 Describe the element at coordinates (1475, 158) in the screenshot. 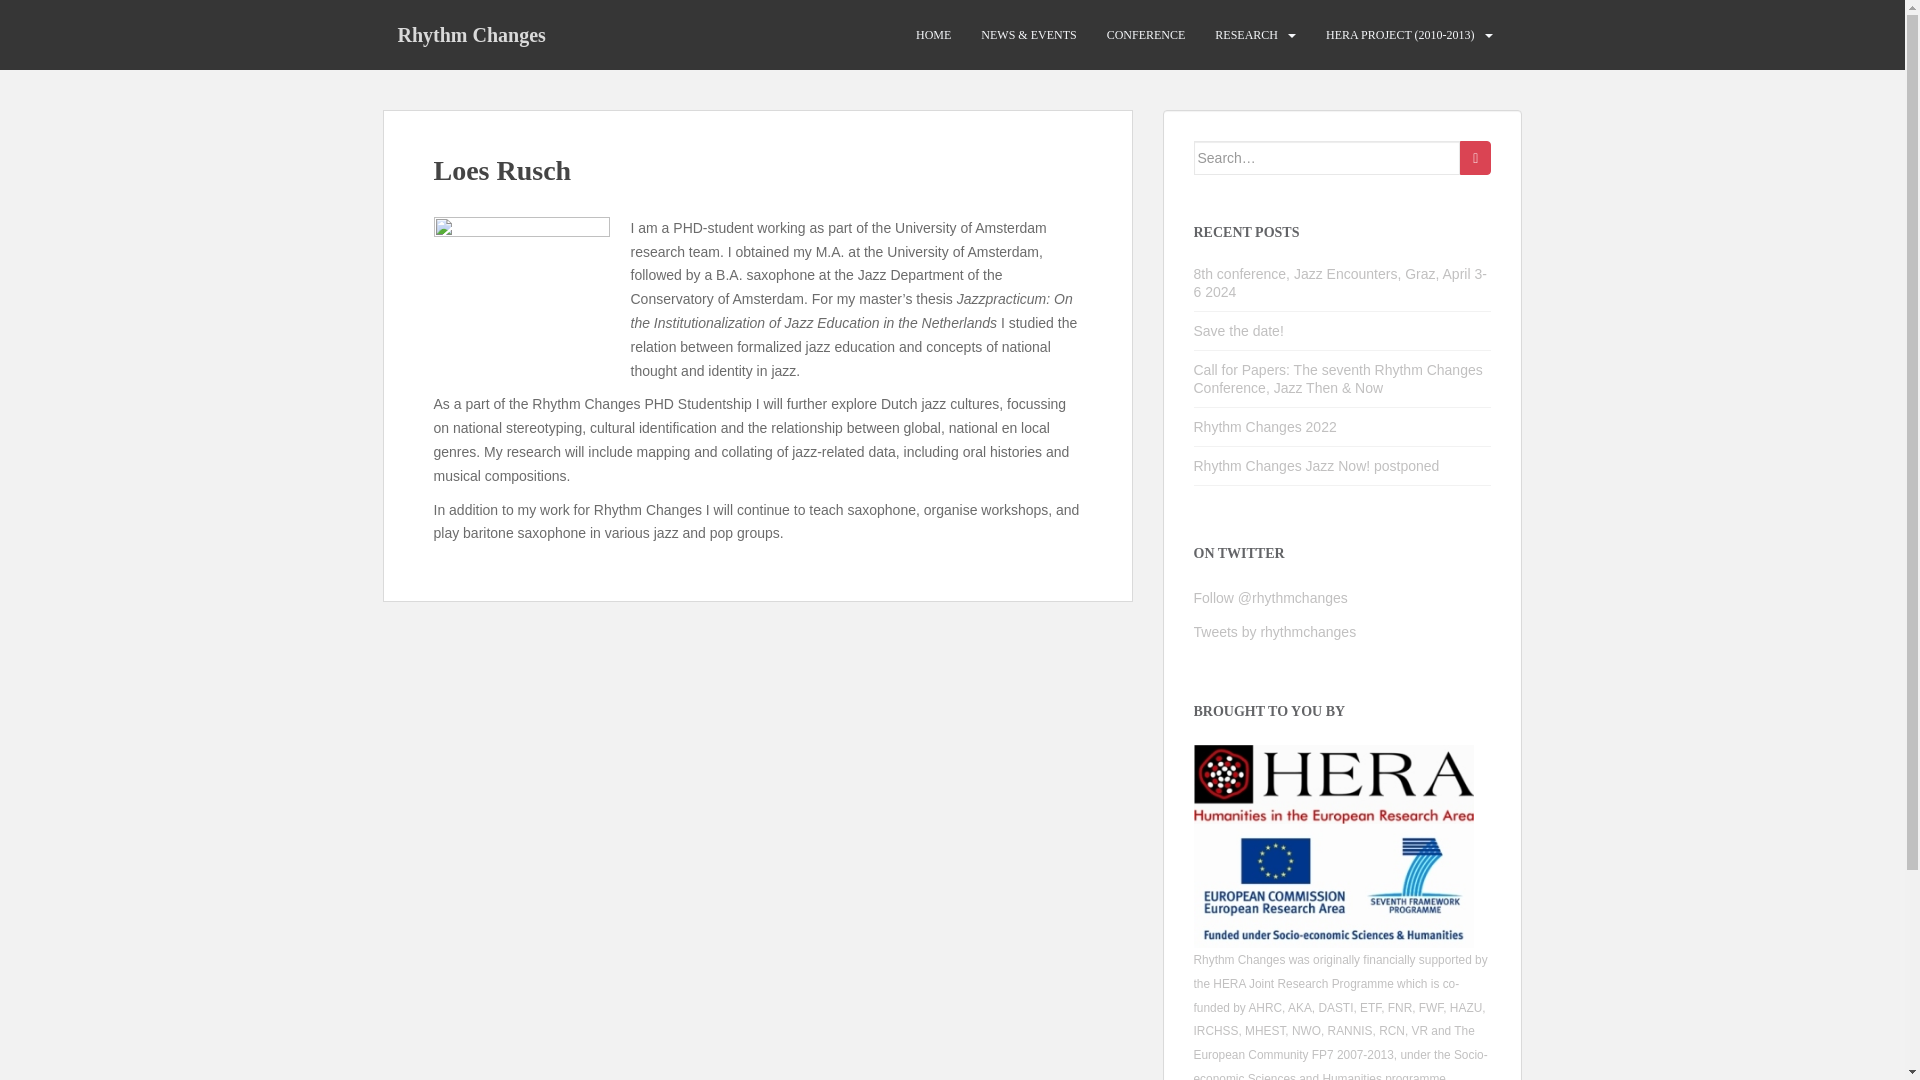

I see `Search` at that location.